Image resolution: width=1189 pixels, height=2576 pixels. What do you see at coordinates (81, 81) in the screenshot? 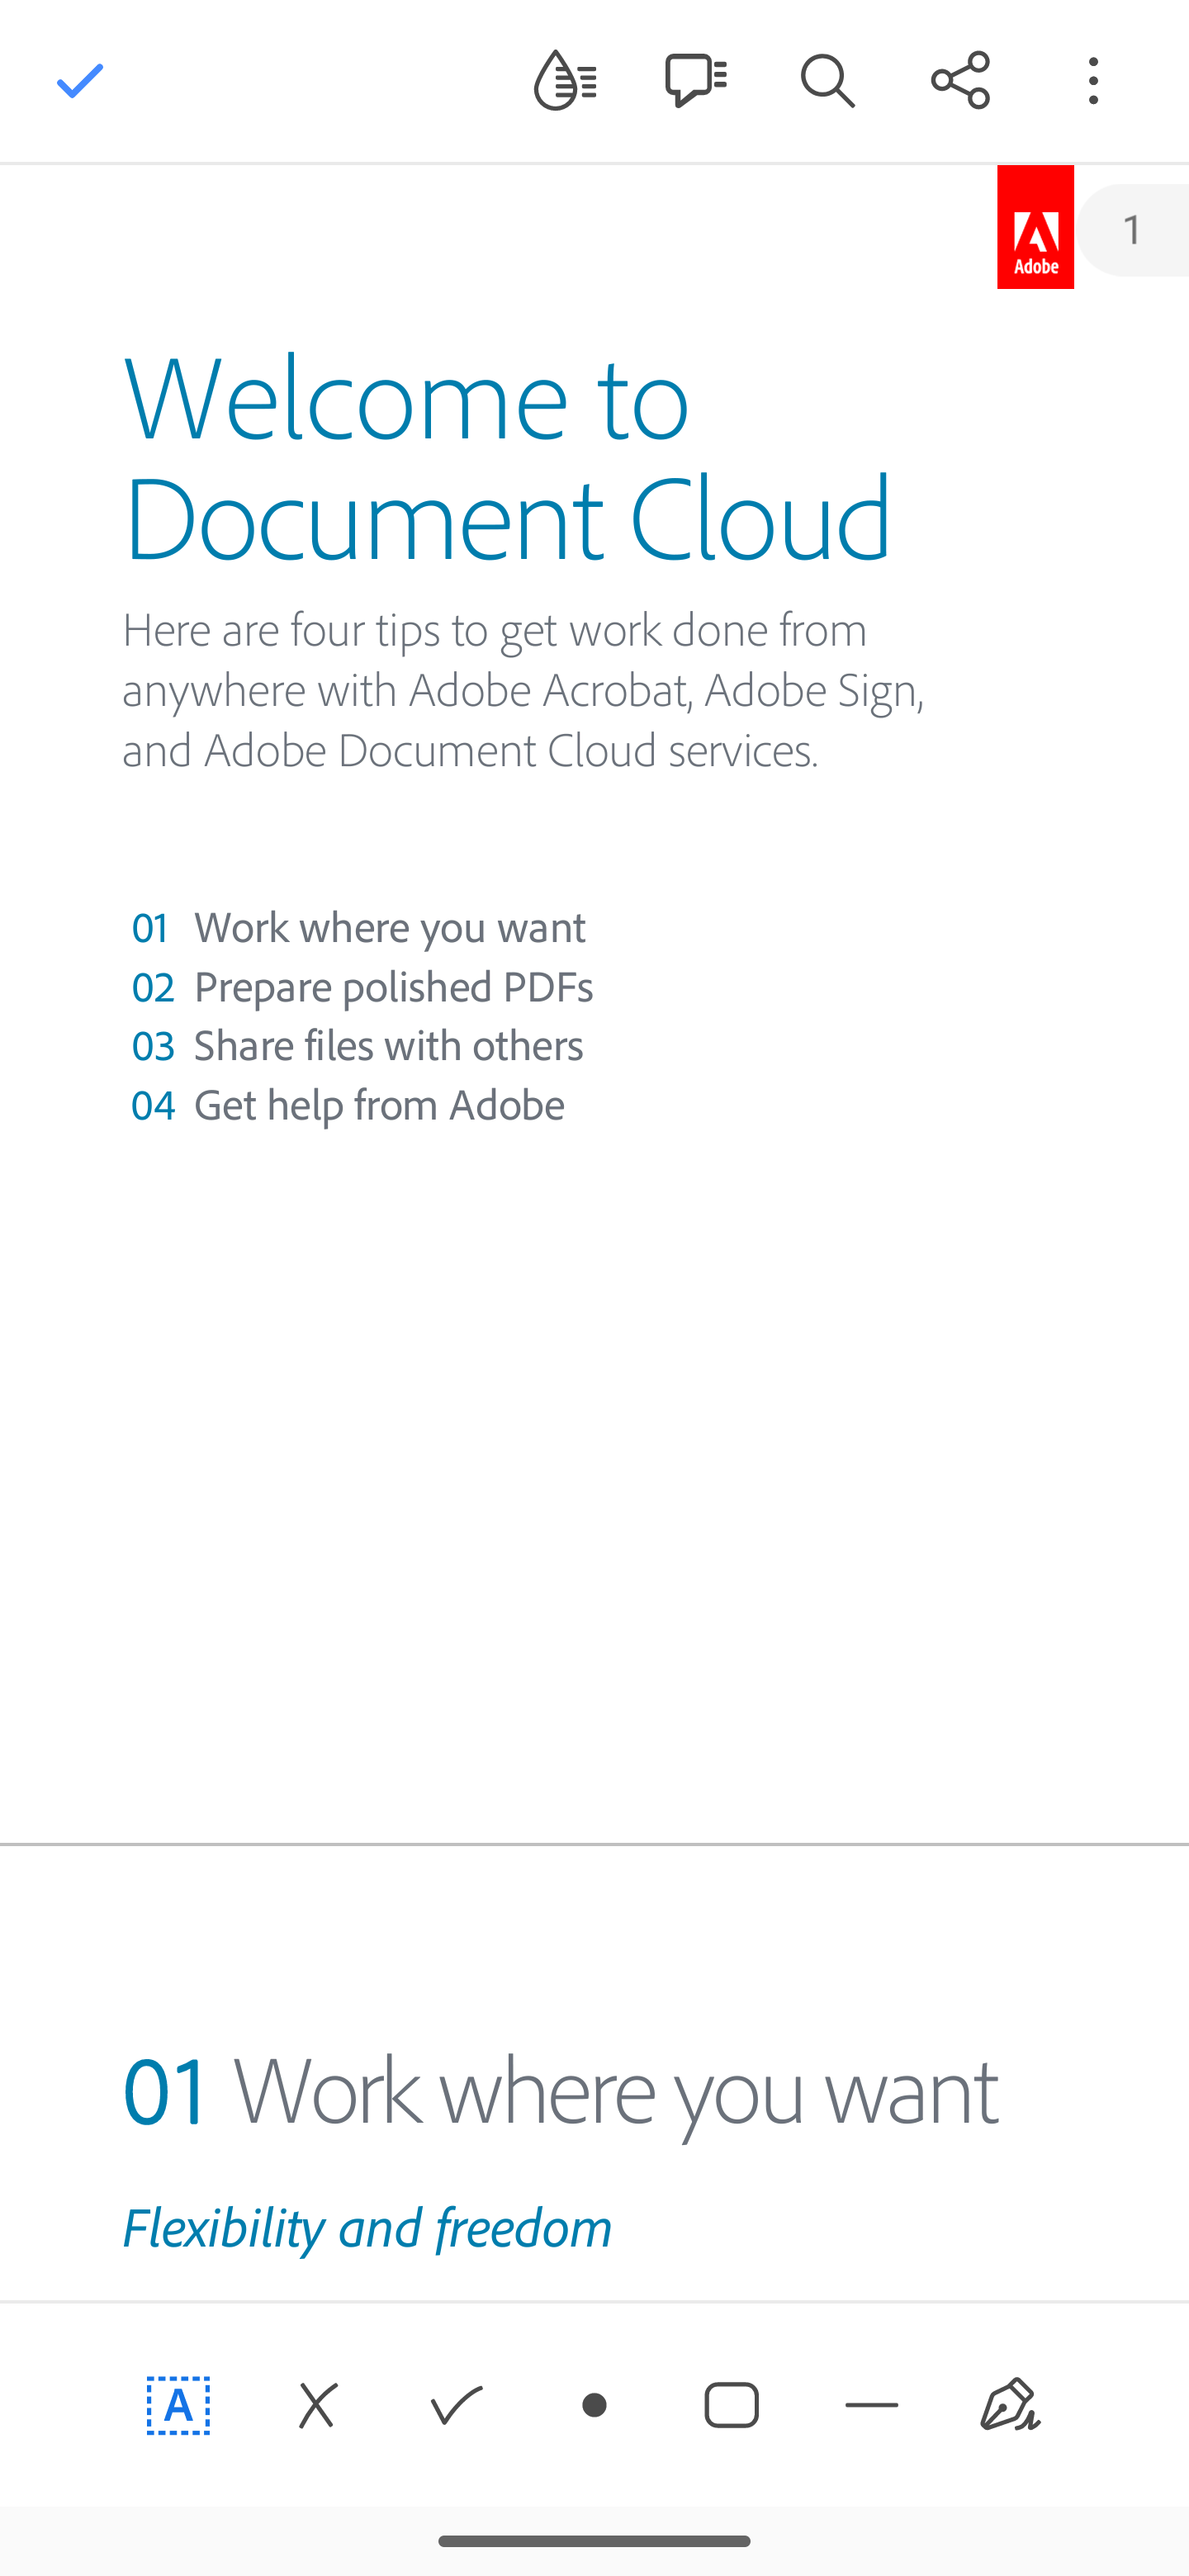
I see `Done` at bounding box center [81, 81].